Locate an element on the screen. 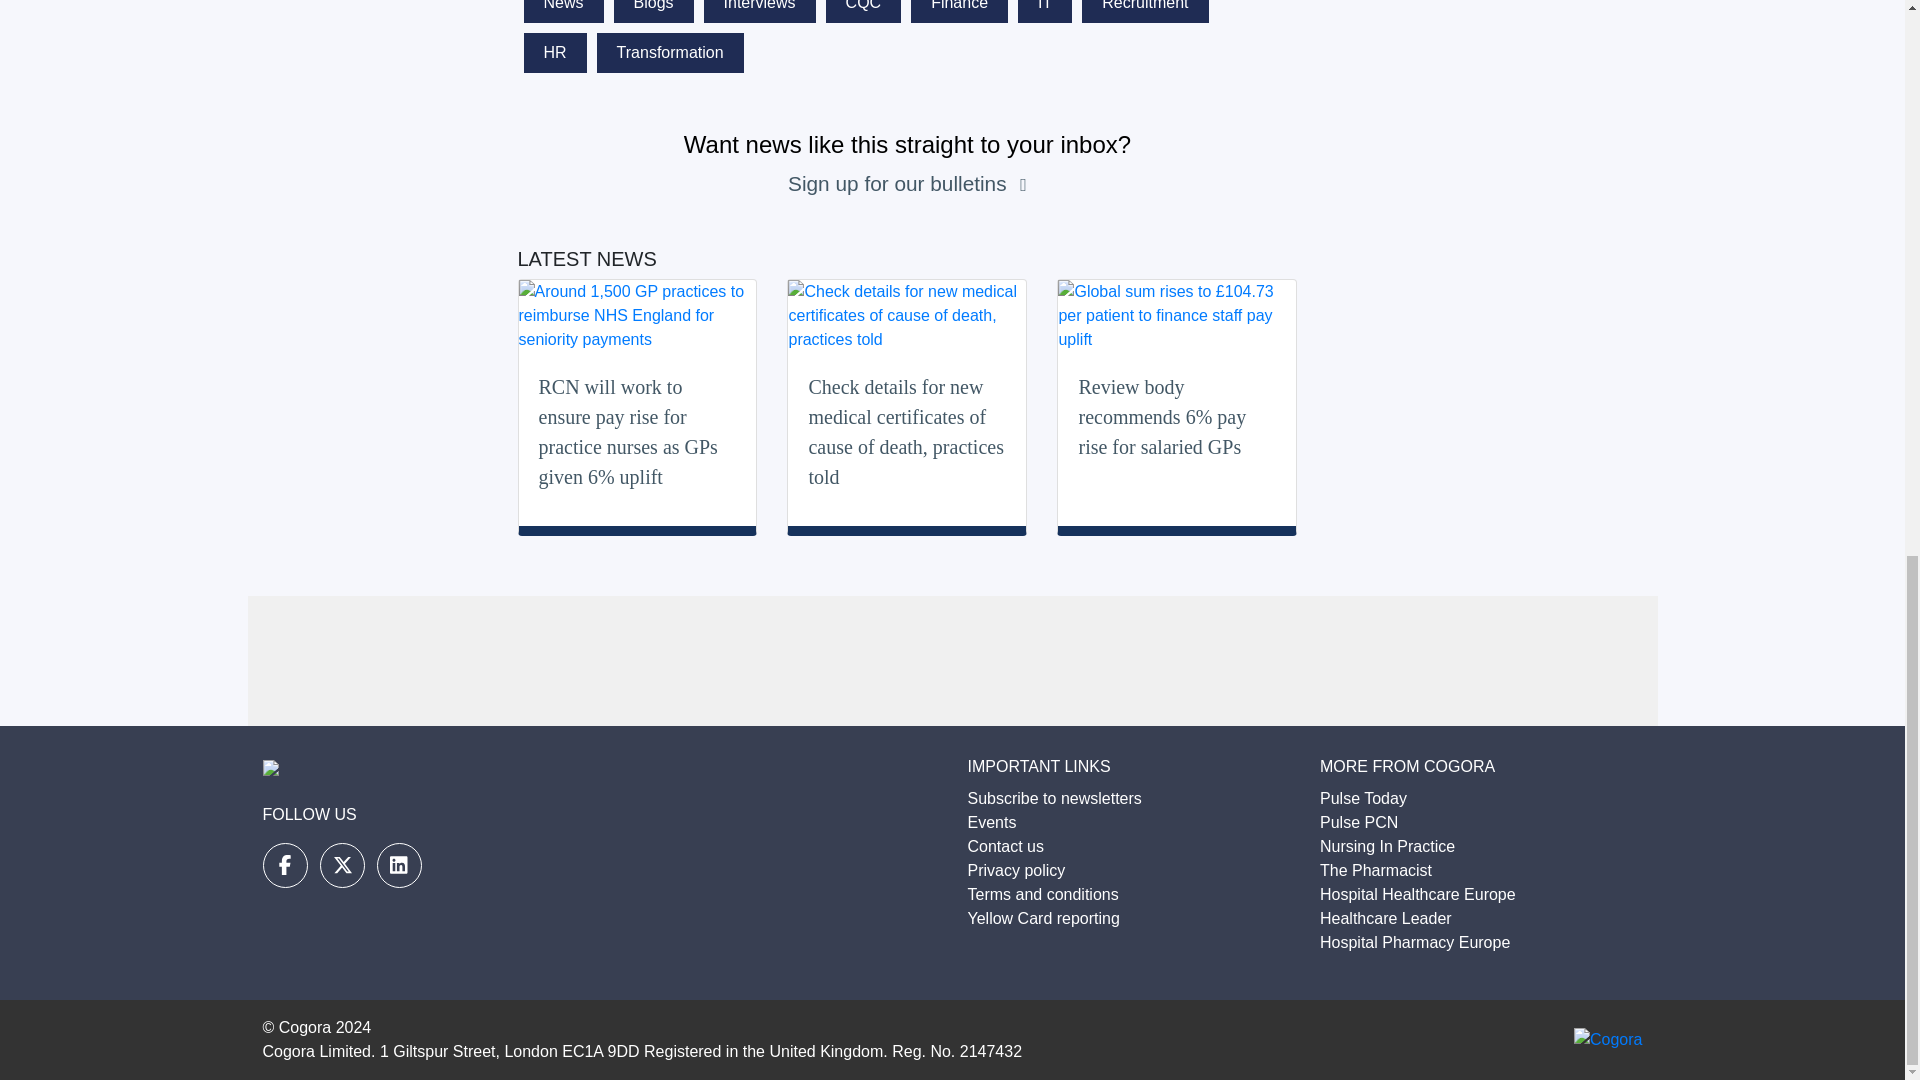 This screenshot has height=1080, width=1920. Pulse PCN is located at coordinates (1358, 822).